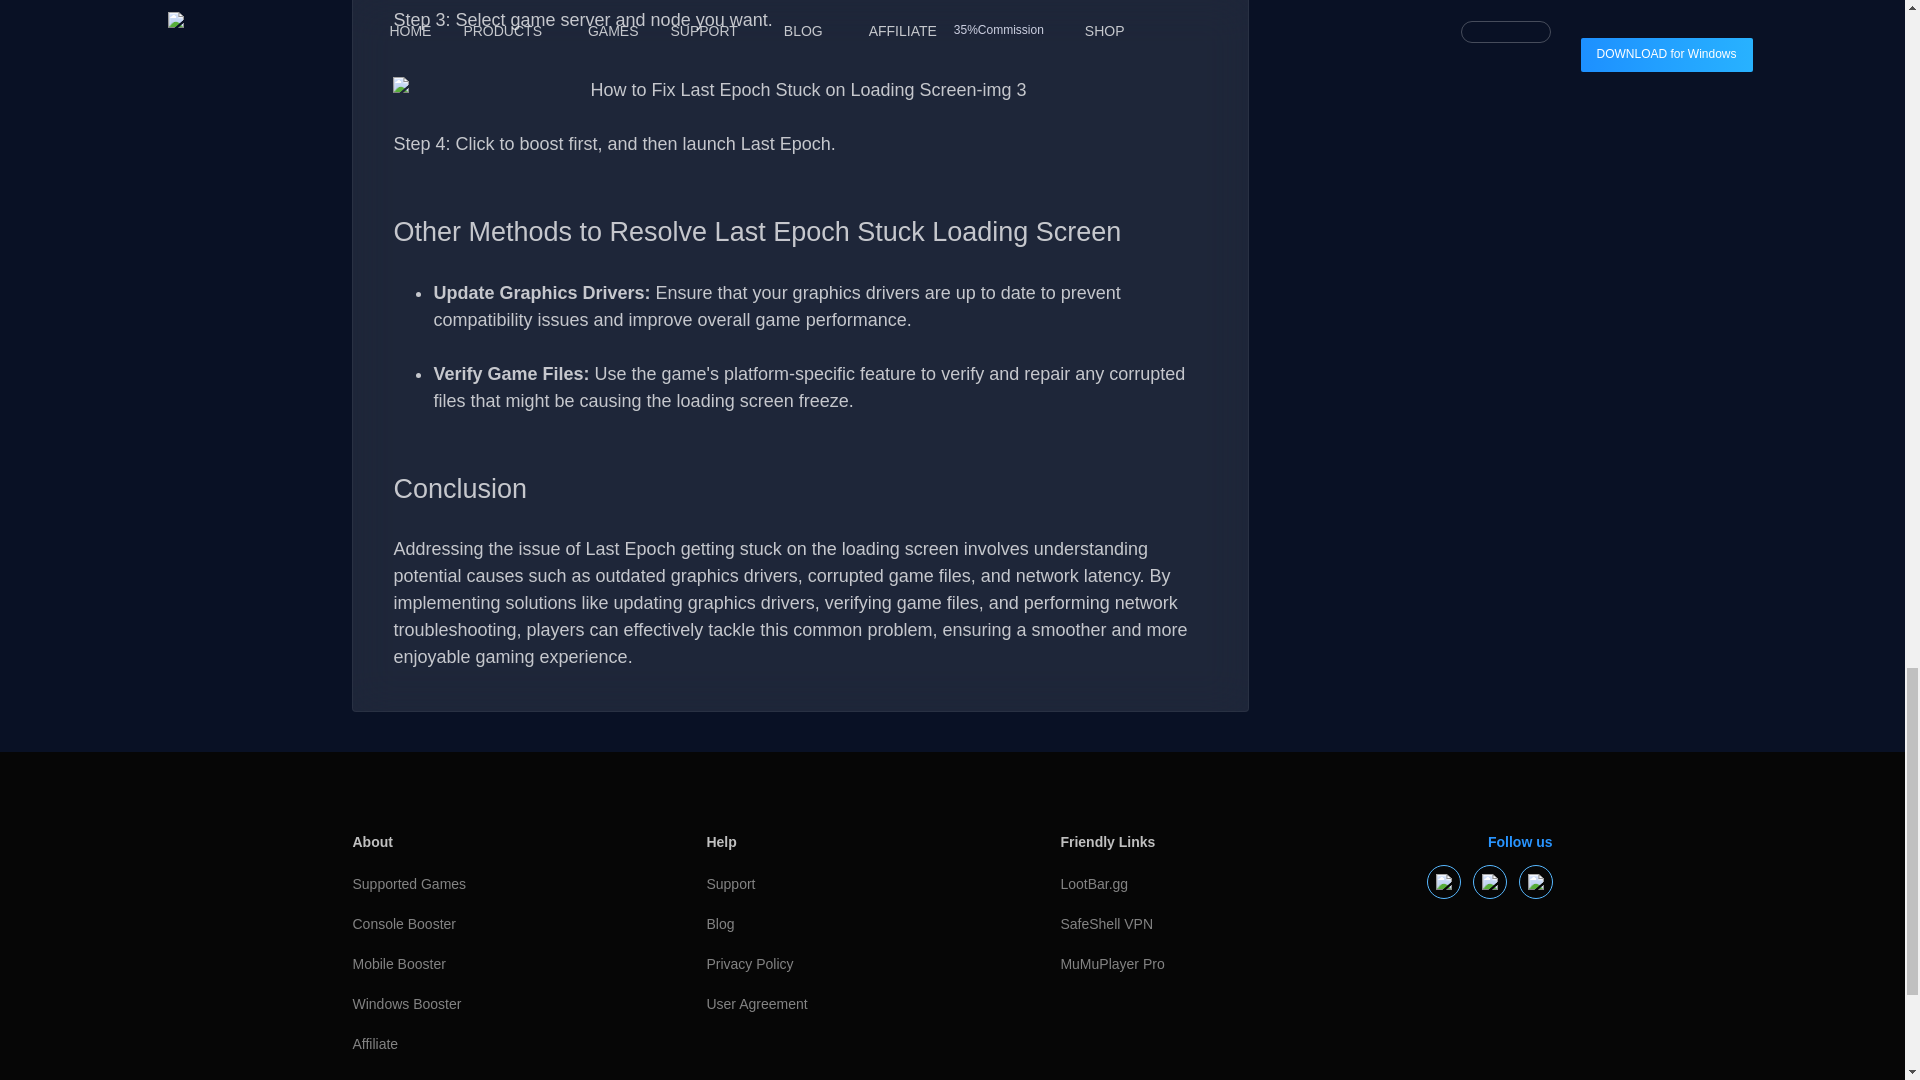  Describe the element at coordinates (492, 885) in the screenshot. I see `Supported Games` at that location.